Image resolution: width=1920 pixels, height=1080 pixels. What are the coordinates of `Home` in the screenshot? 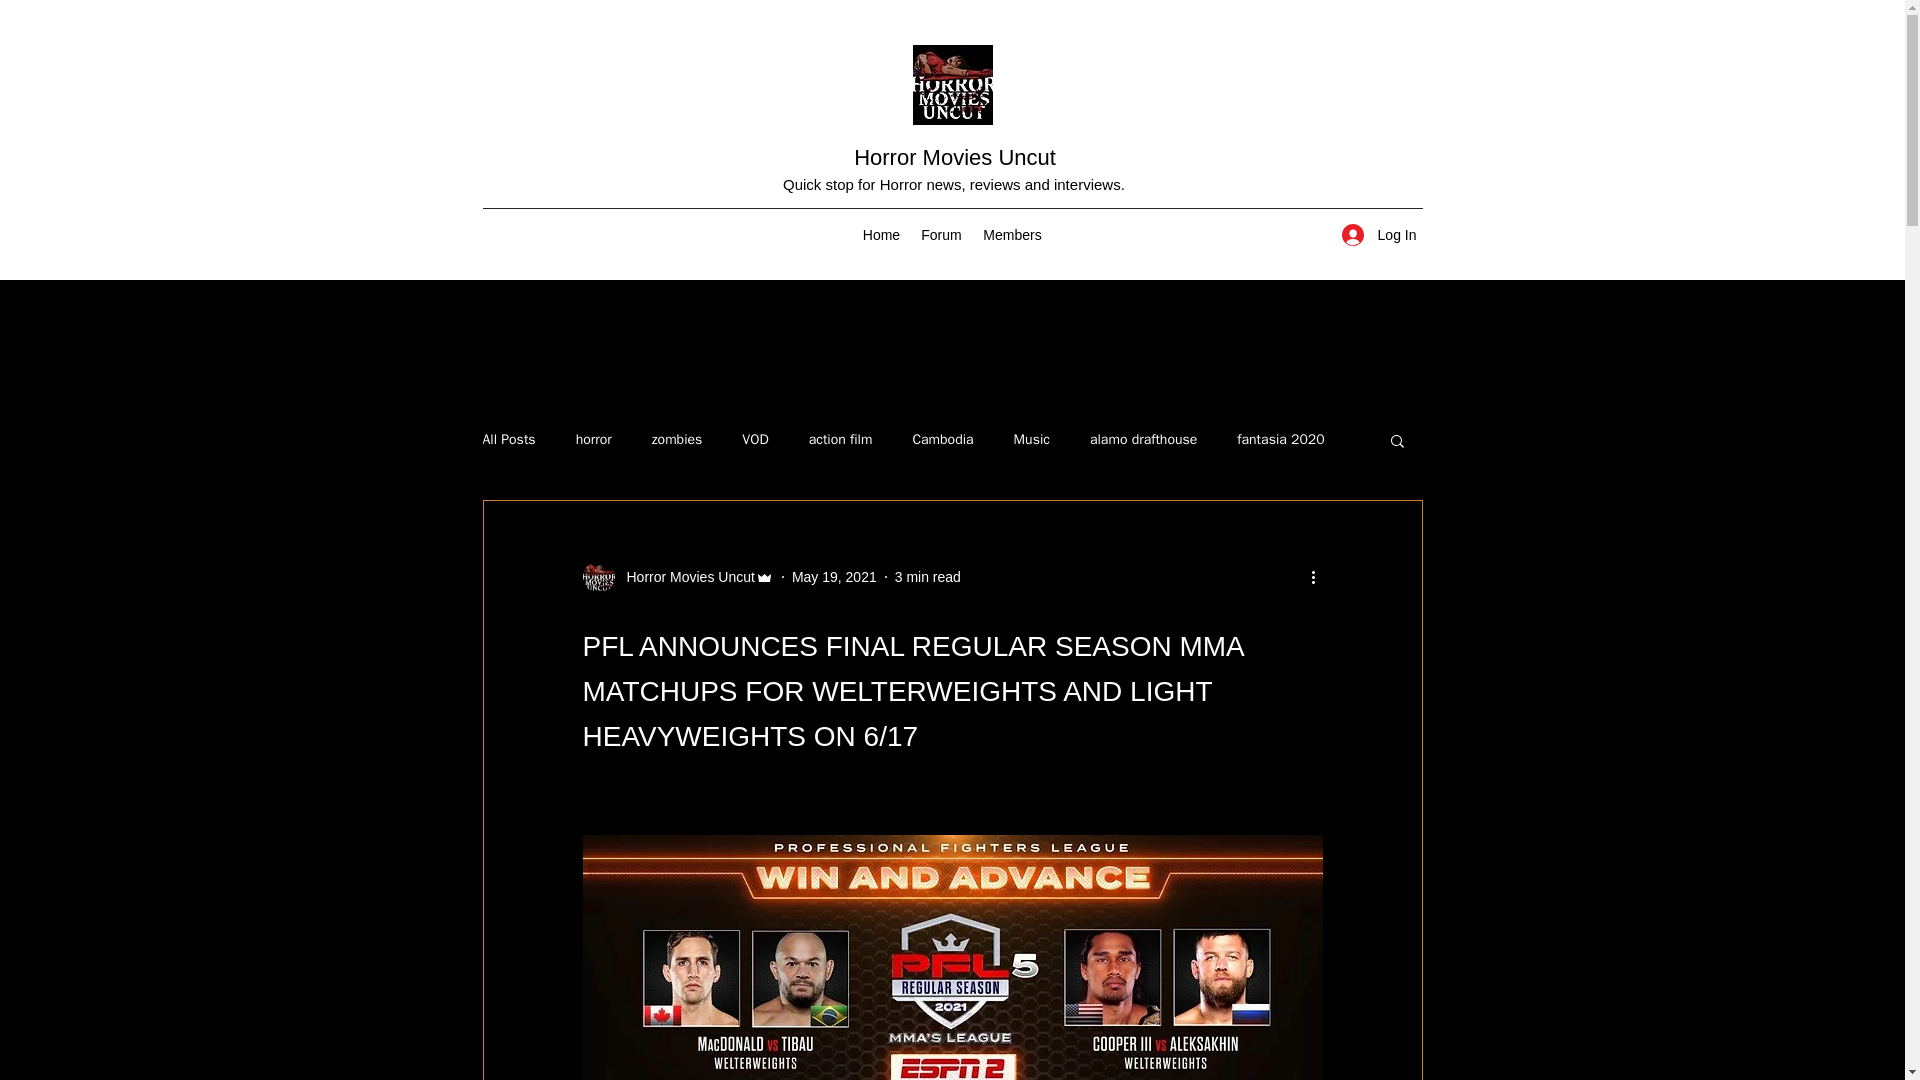 It's located at (881, 234).